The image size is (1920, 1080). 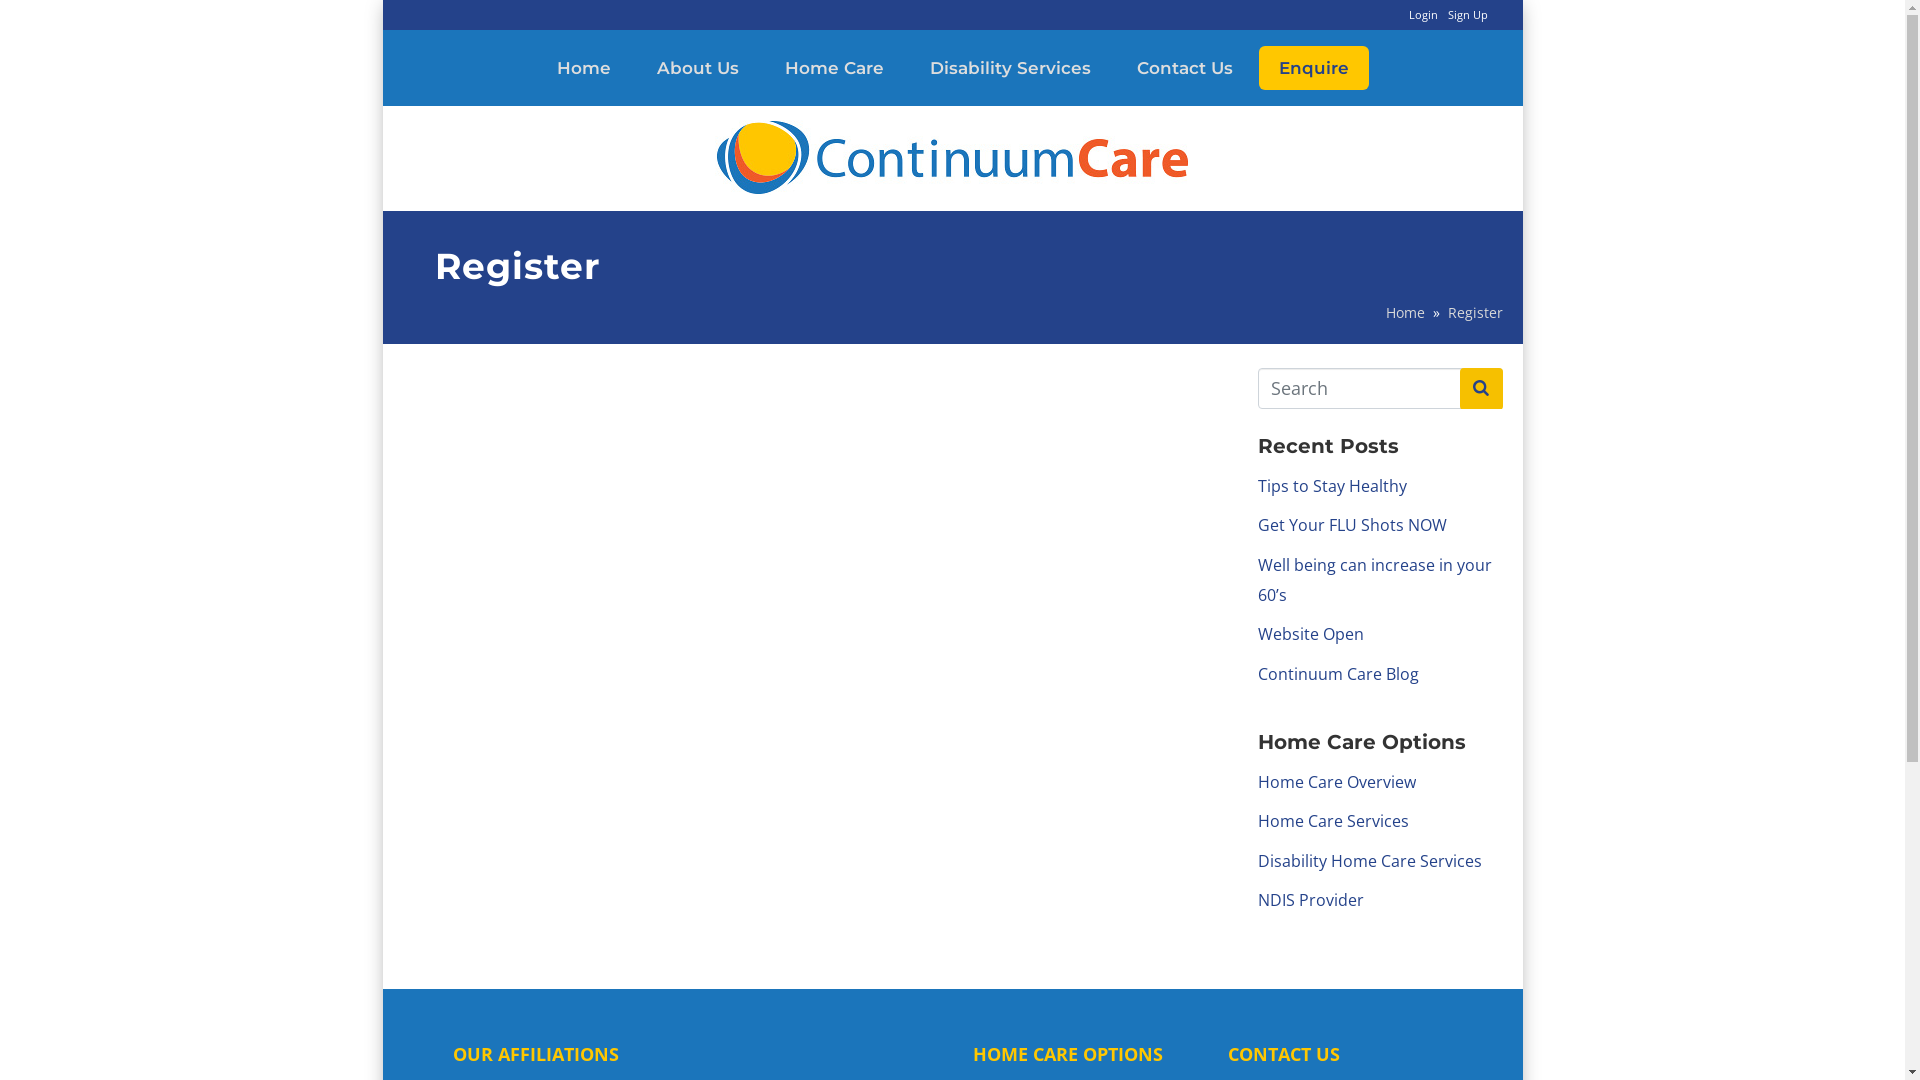 I want to click on Get Your FLU Shots NOW, so click(x=1352, y=525).